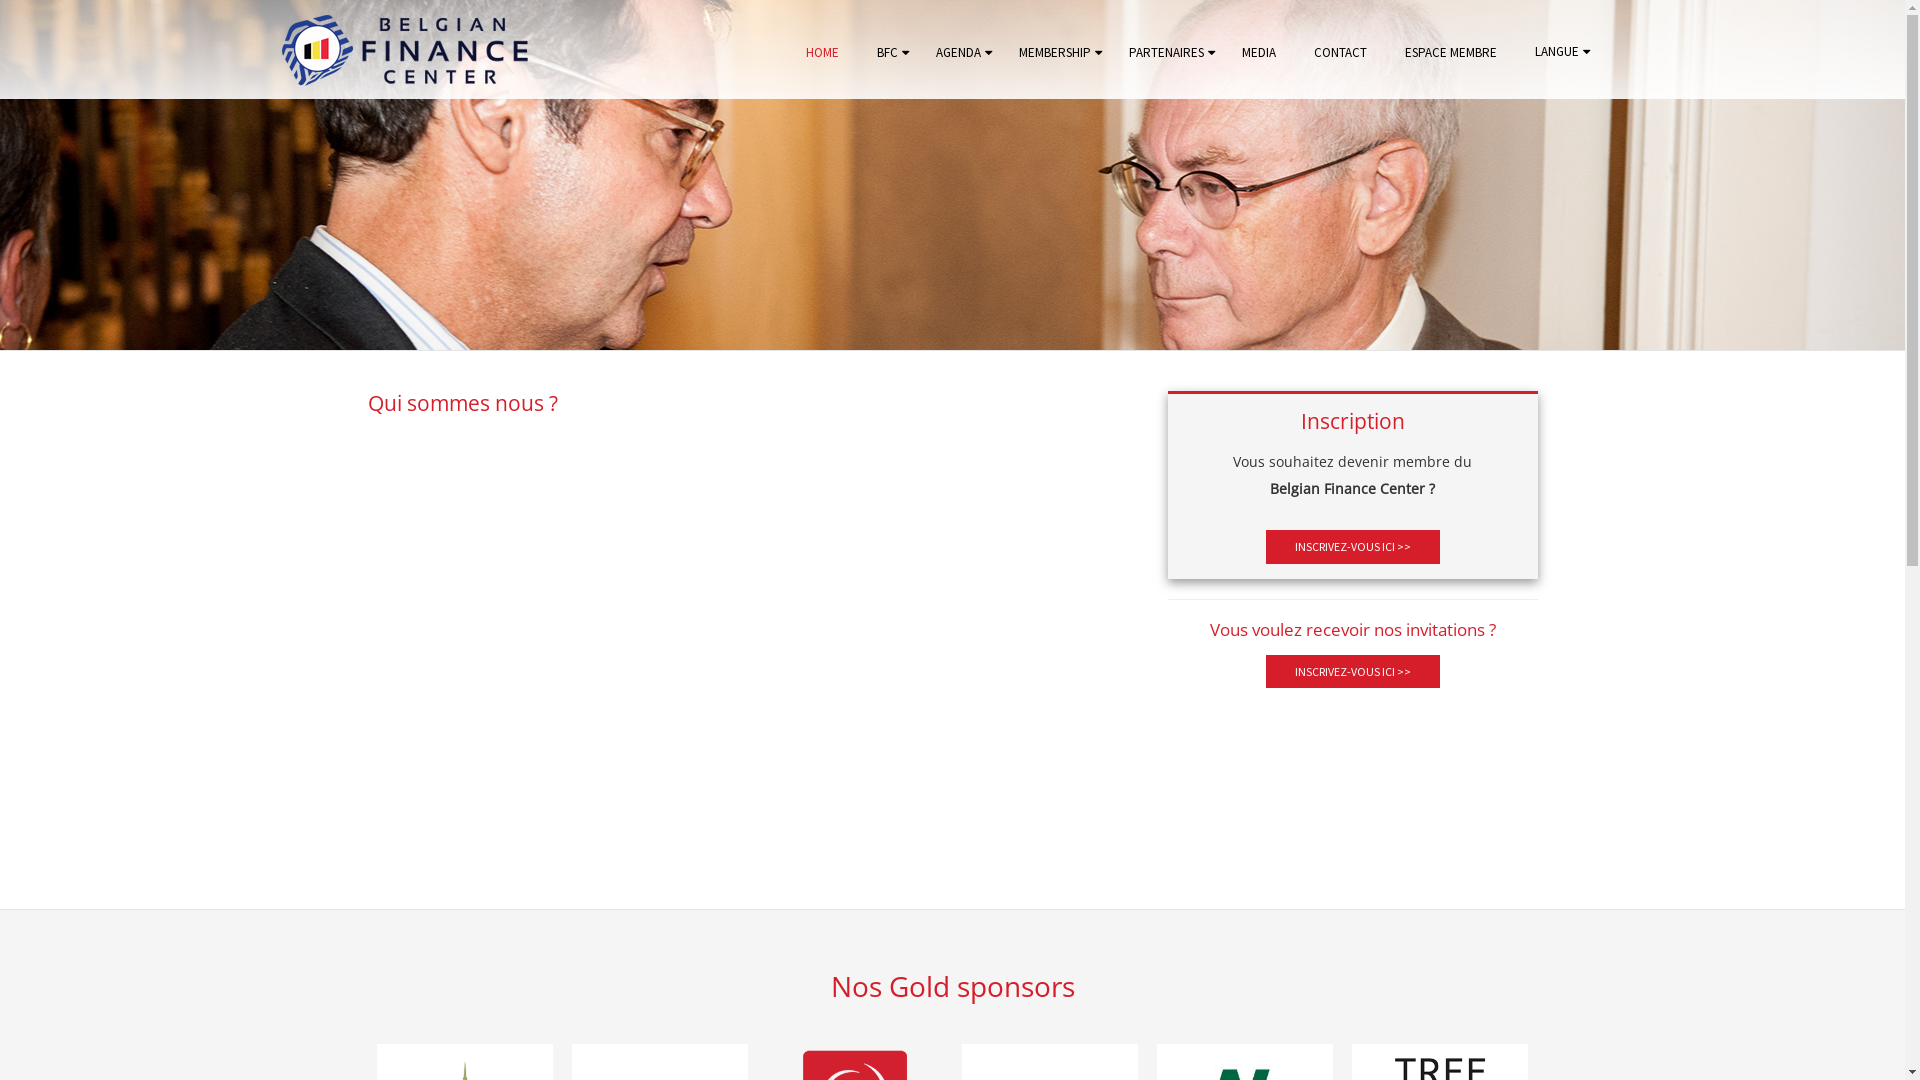 The width and height of the screenshot is (1920, 1080). What do you see at coordinates (1764, 480) in the screenshot?
I see `Contact` at bounding box center [1764, 480].